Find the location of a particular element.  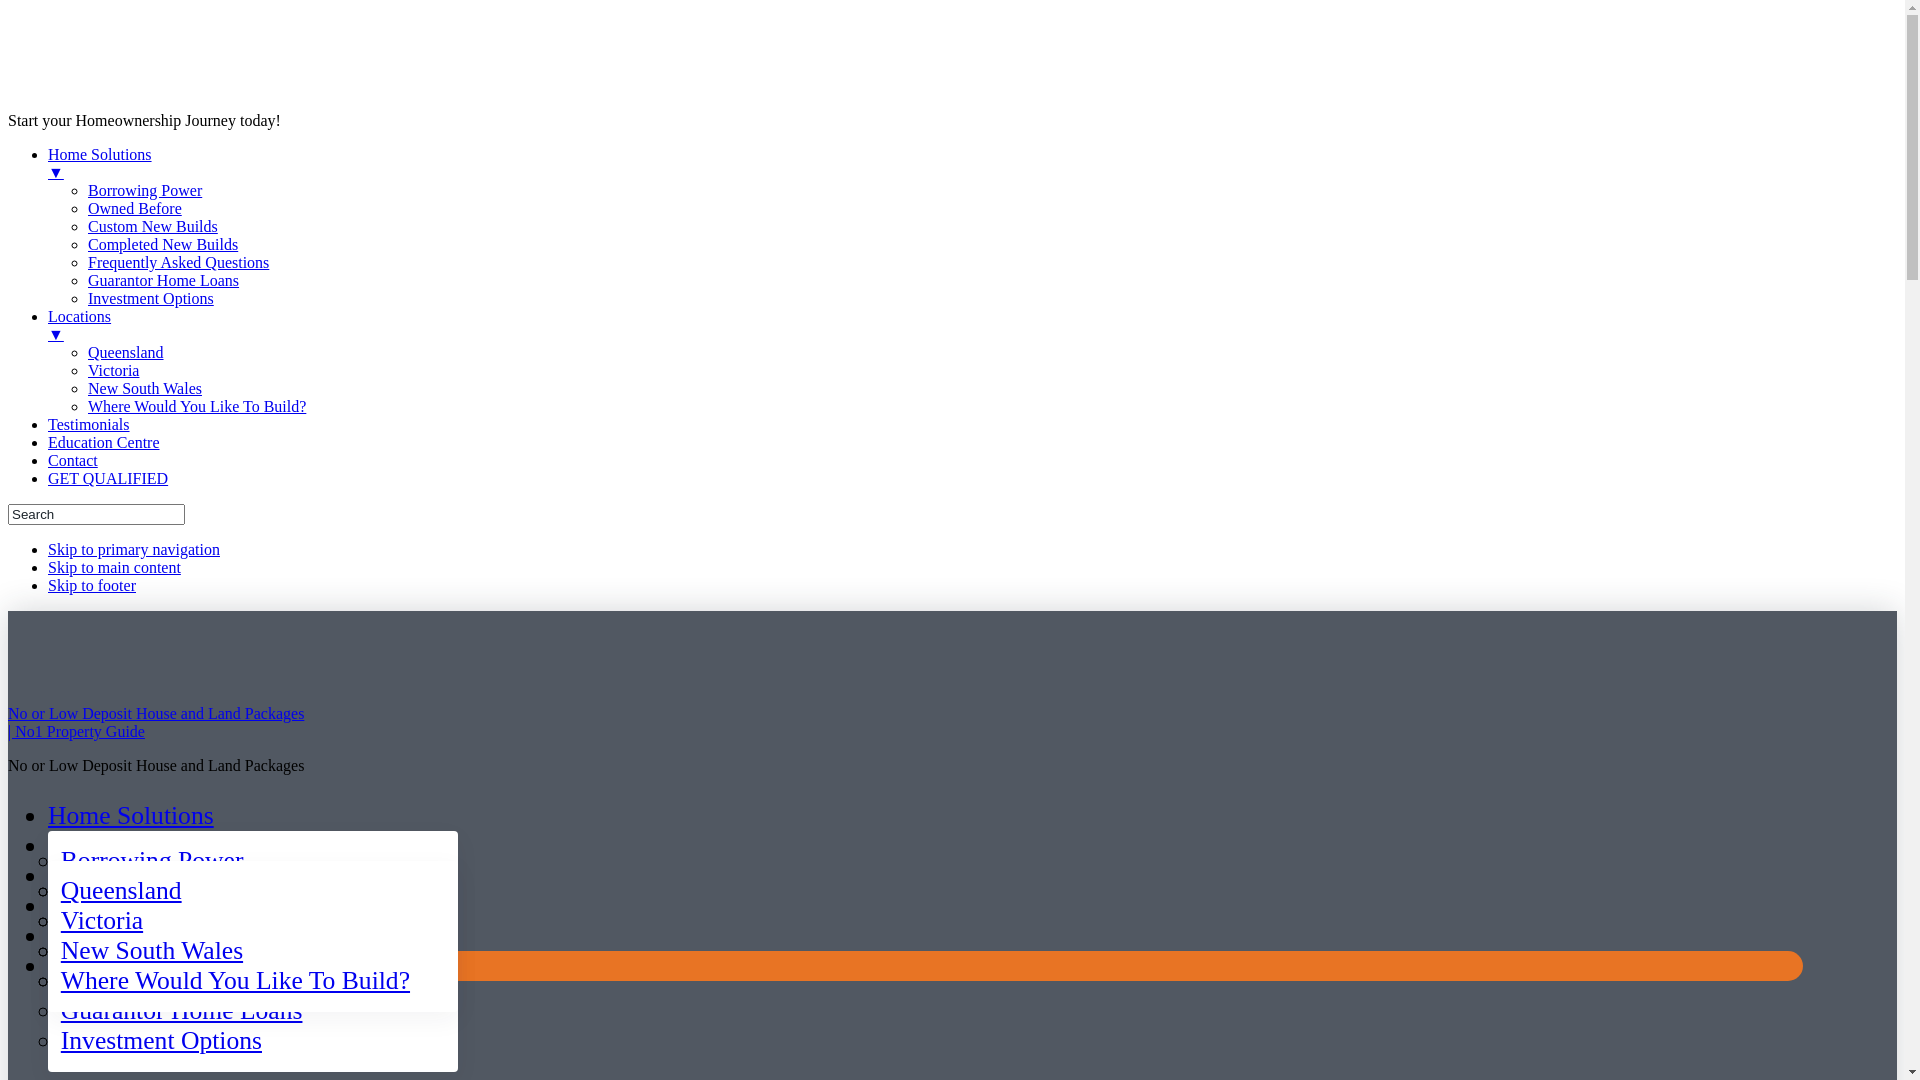

Testimonials is located at coordinates (89, 424).